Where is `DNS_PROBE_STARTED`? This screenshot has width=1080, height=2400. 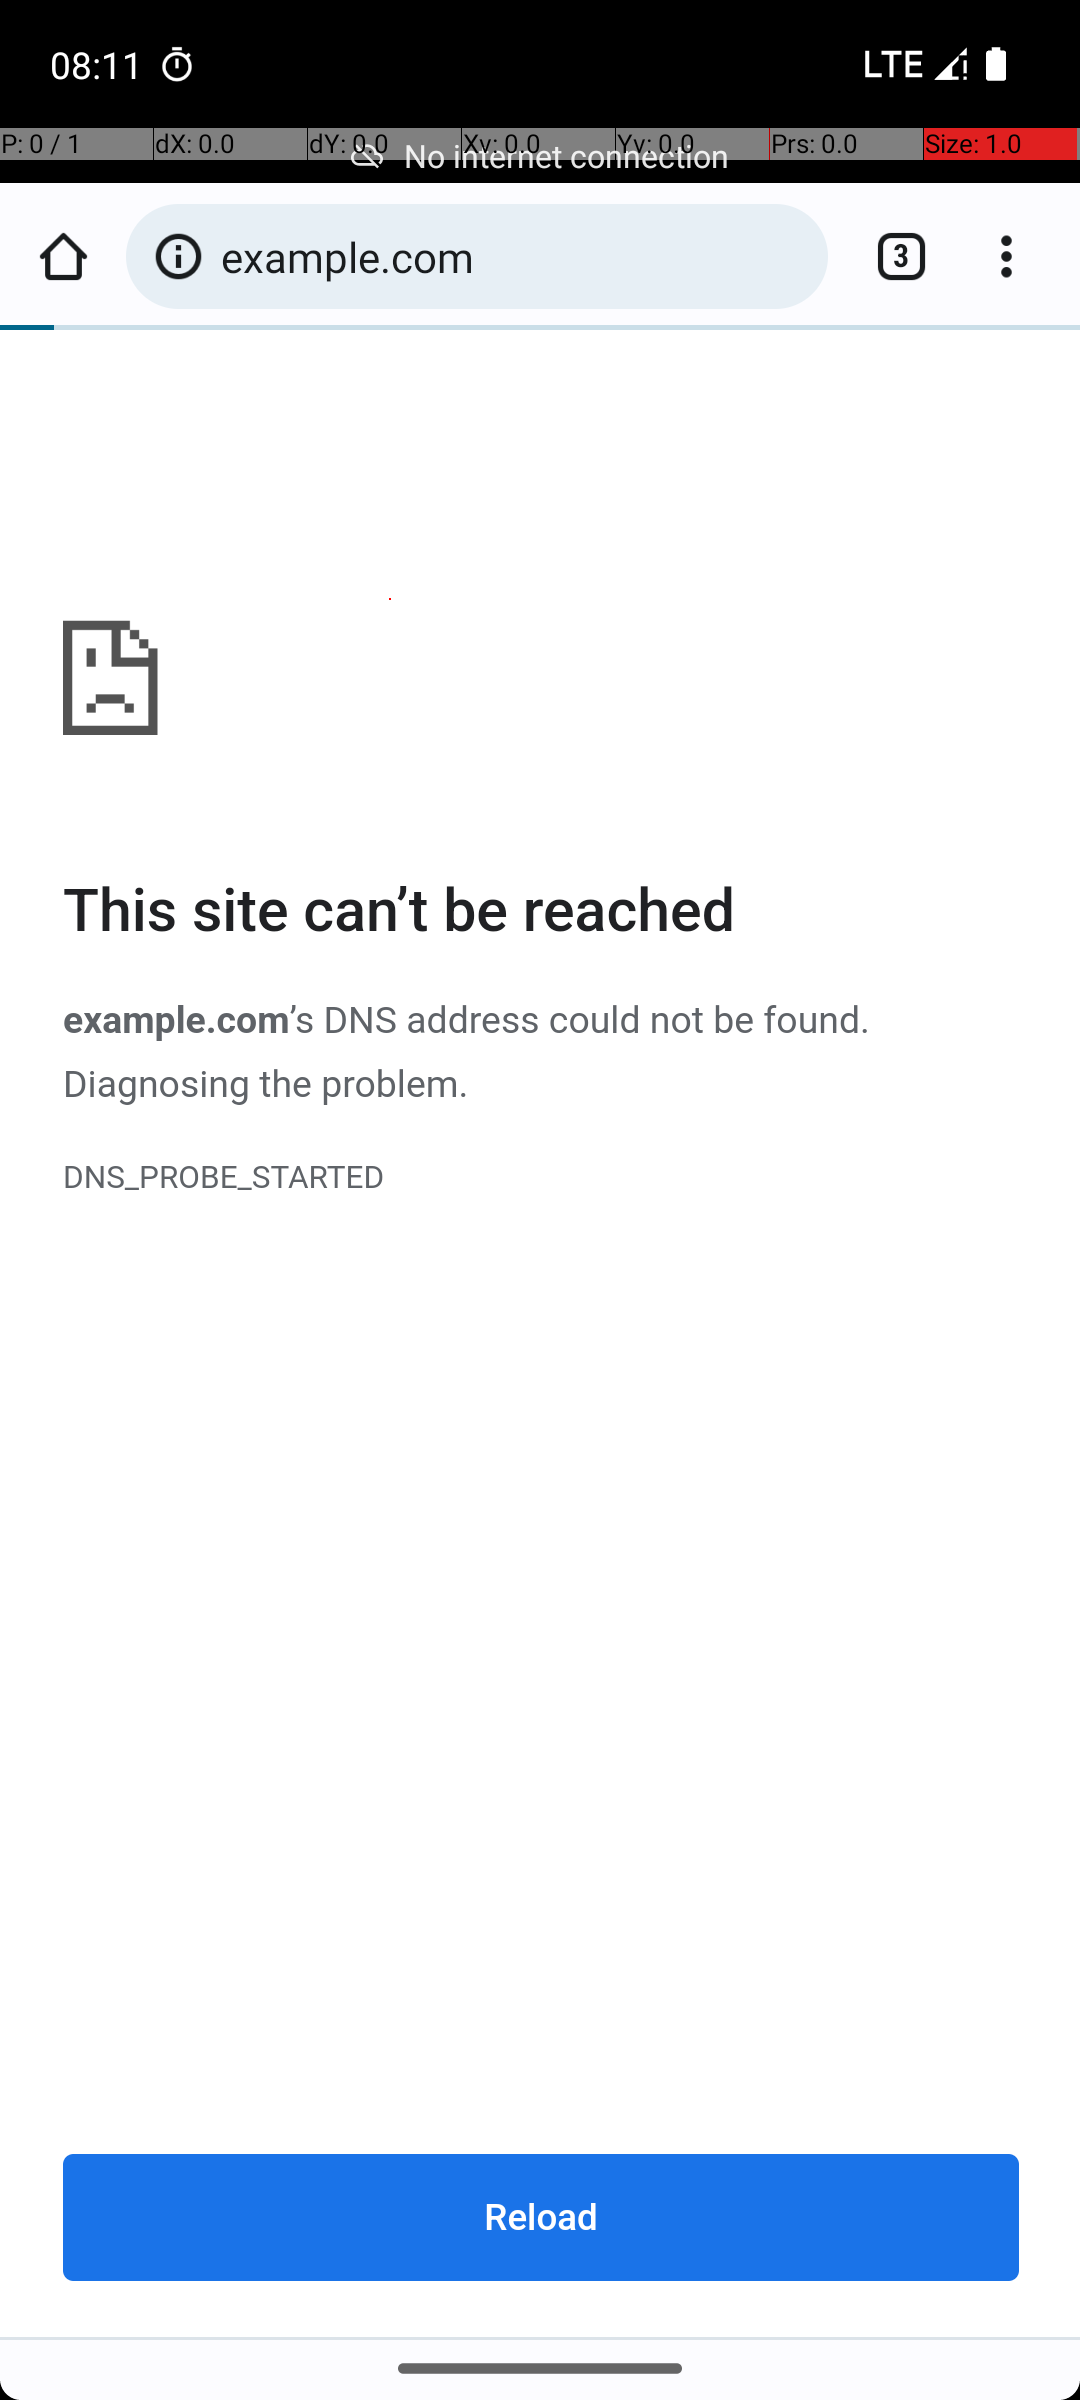 DNS_PROBE_STARTED is located at coordinates (542, 1178).